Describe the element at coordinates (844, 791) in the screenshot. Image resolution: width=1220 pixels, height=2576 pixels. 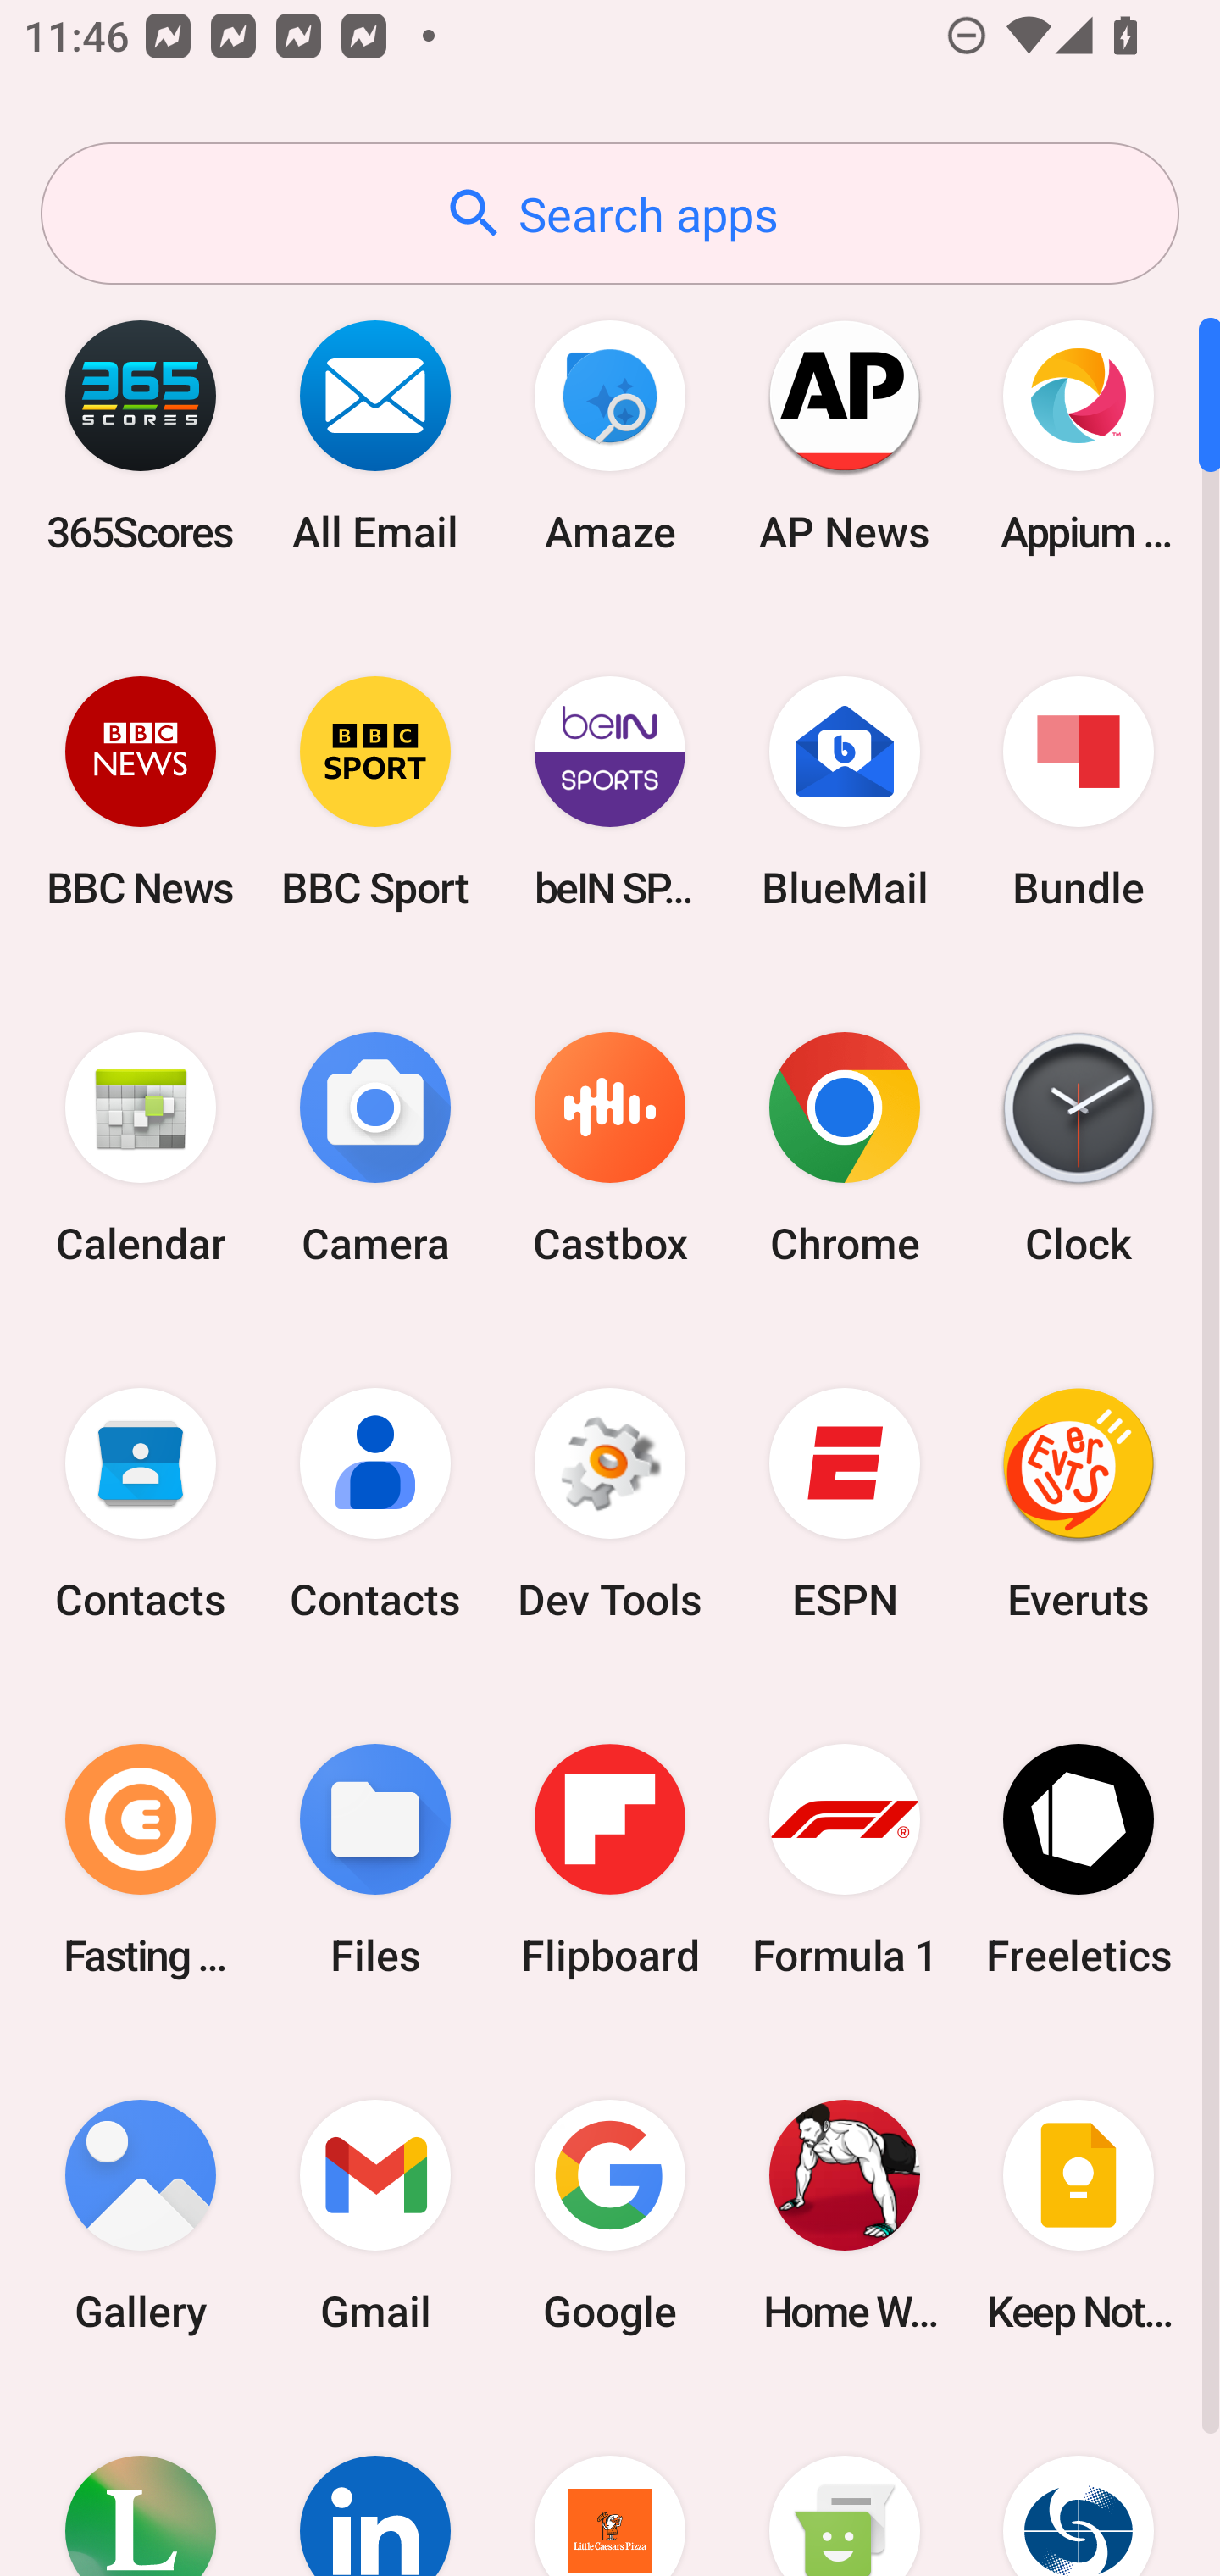
I see `BlueMail` at that location.